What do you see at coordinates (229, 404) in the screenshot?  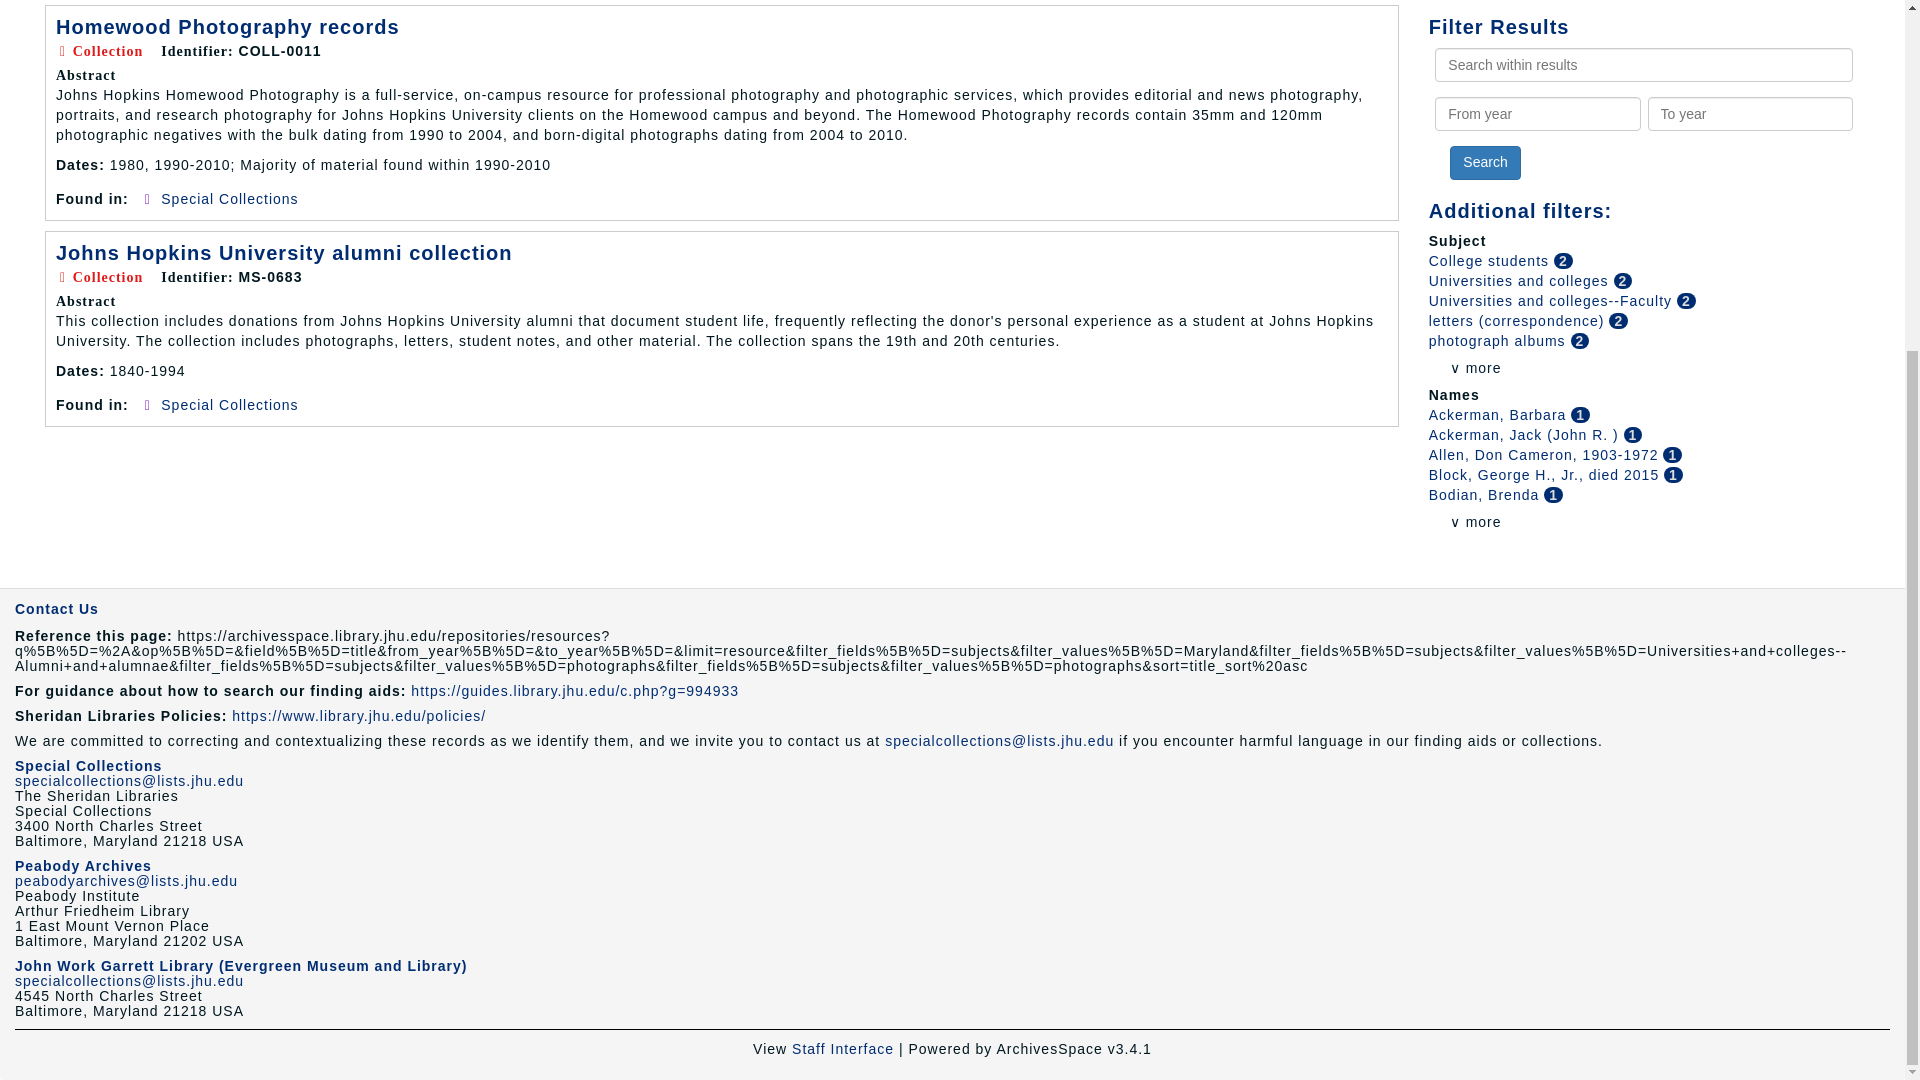 I see `Special Collections` at bounding box center [229, 404].